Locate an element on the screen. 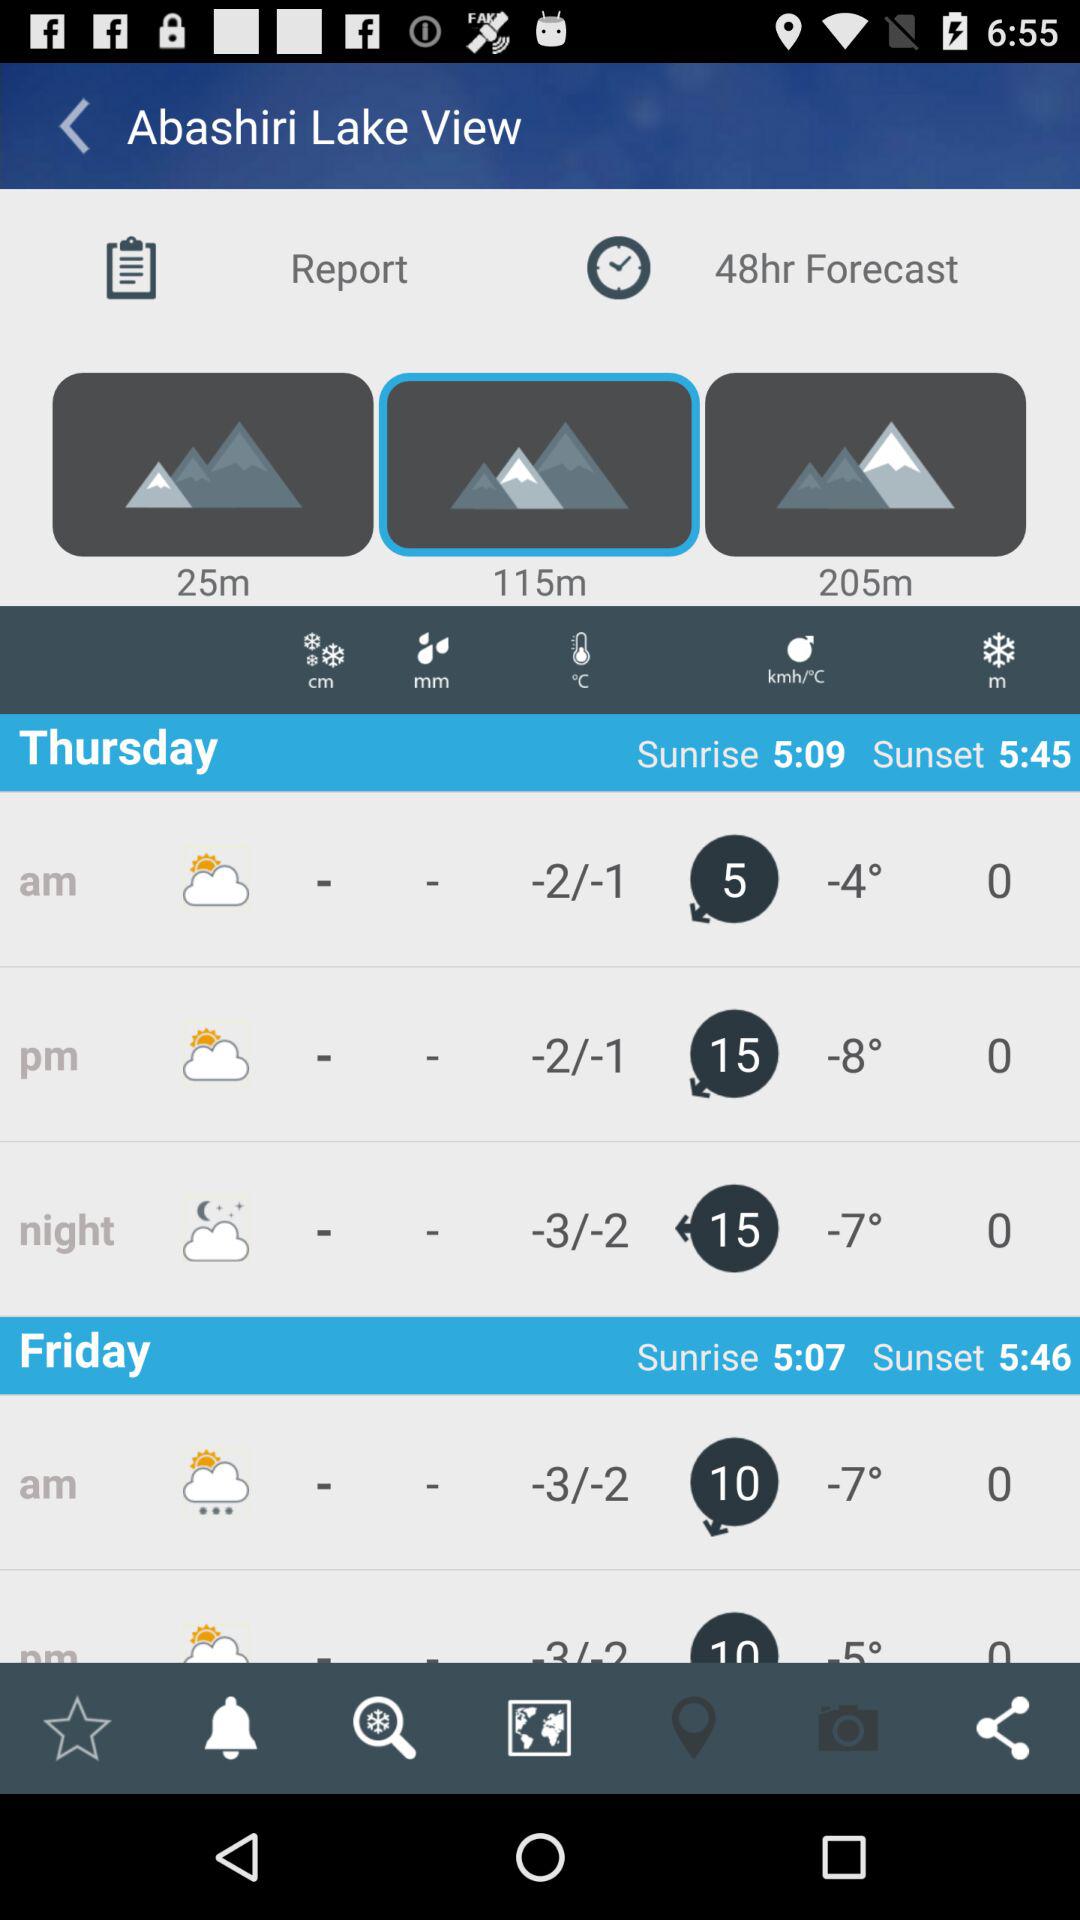 This screenshot has height=1920, width=1080. click the - app is located at coordinates (324, 1616).